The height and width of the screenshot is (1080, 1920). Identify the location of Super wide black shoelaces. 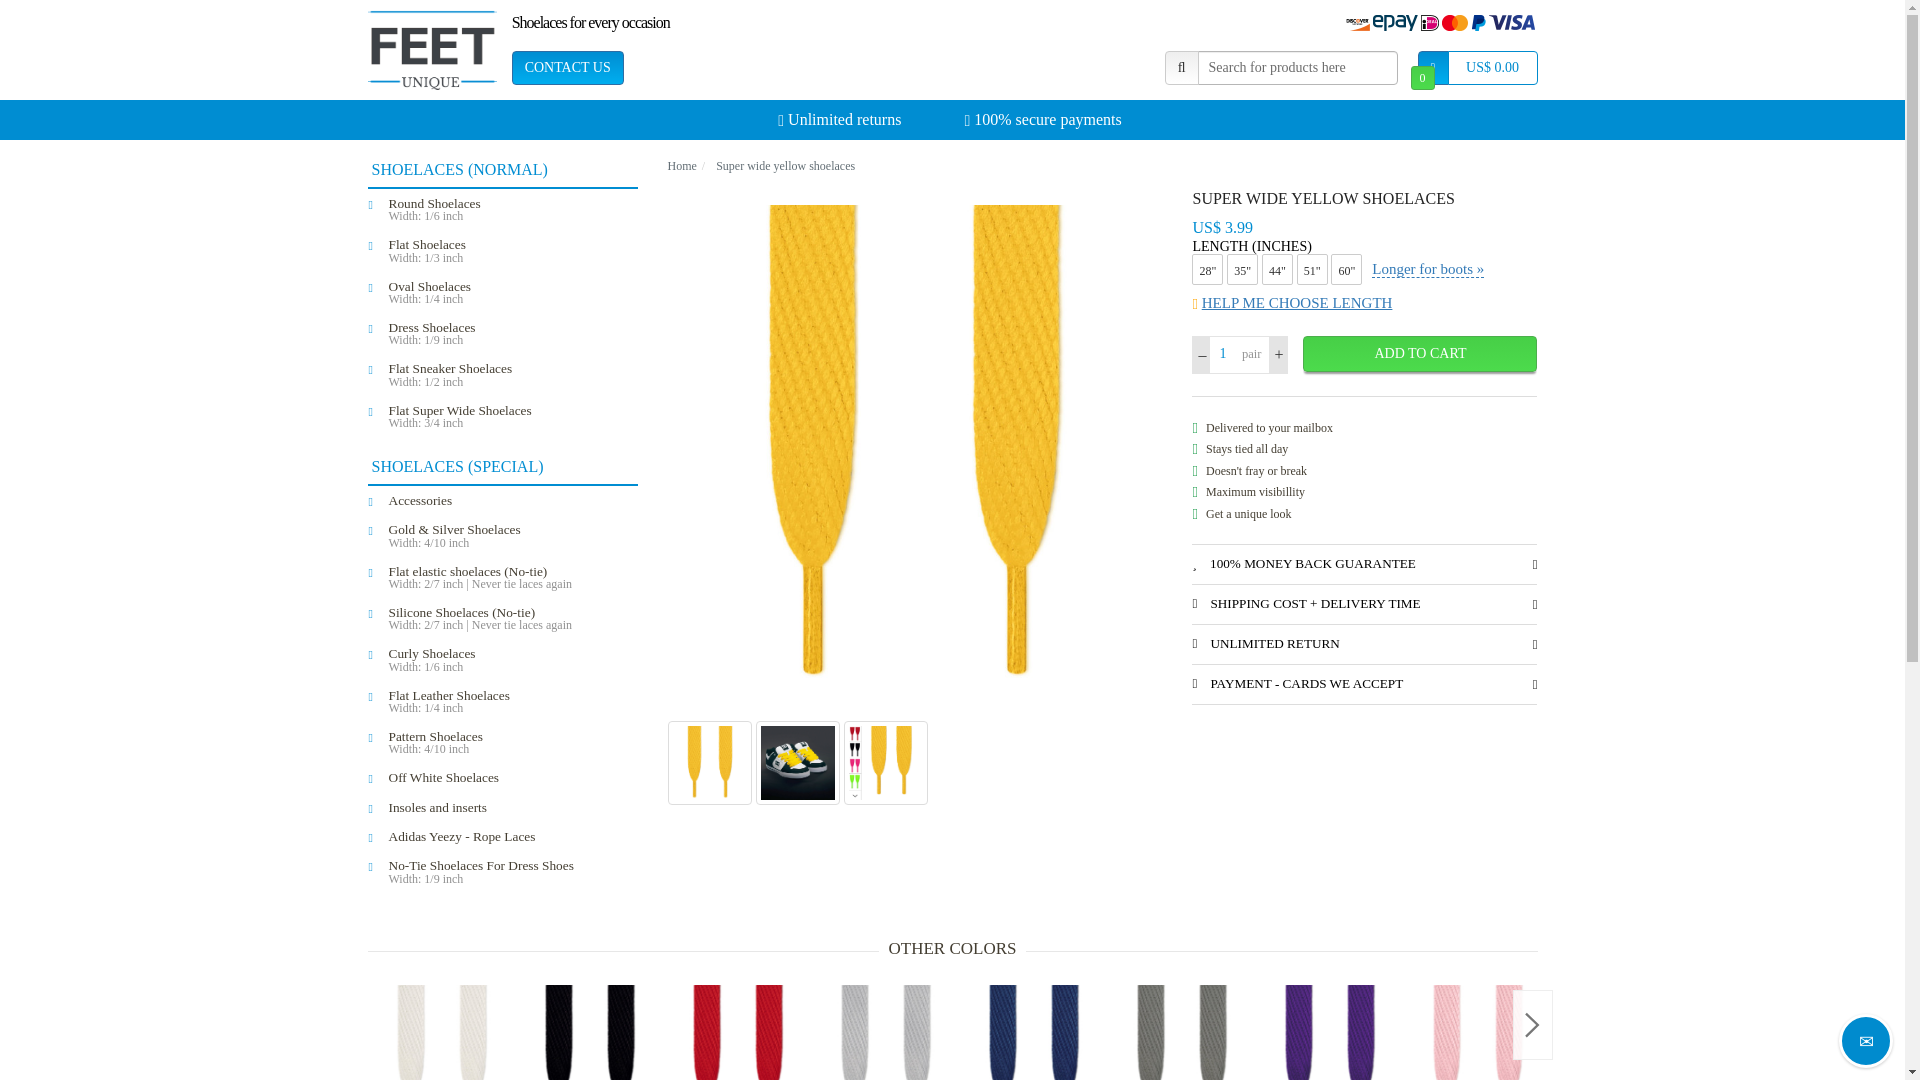
(590, 1032).